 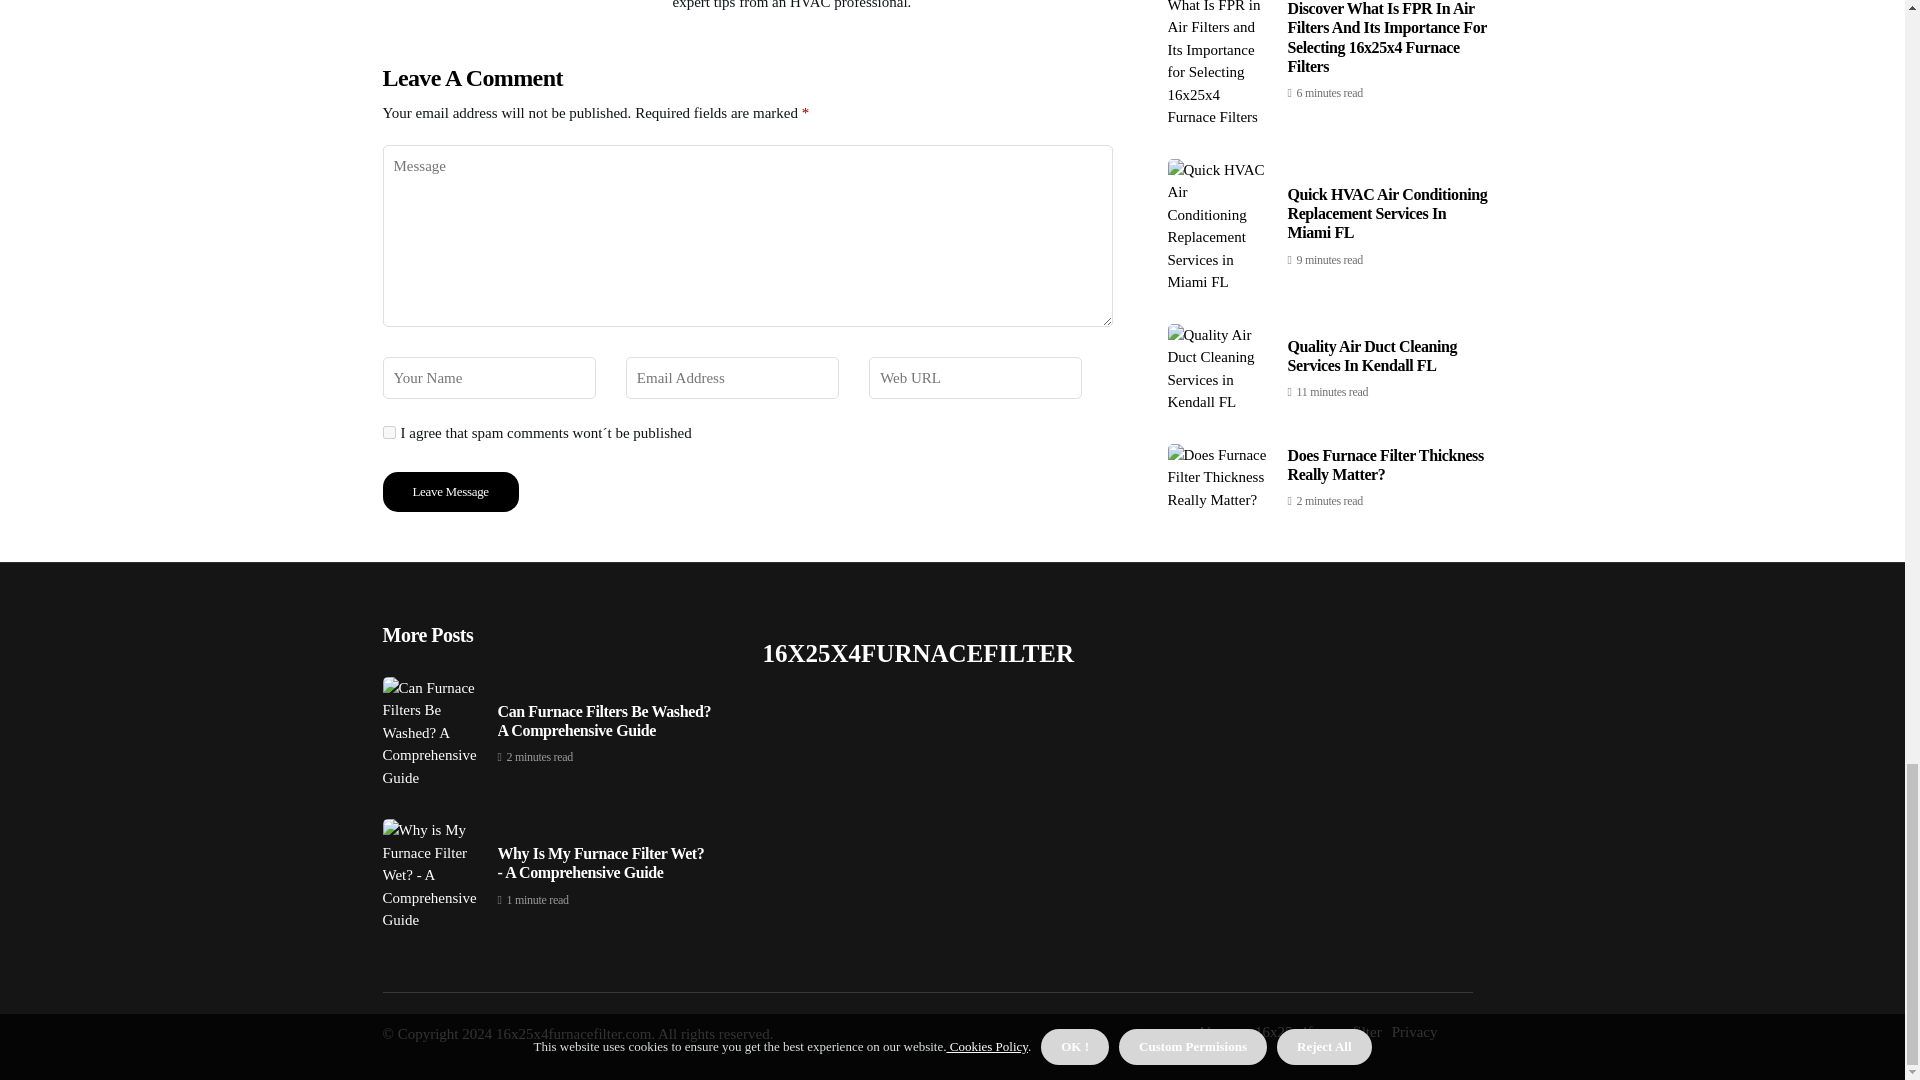 What do you see at coordinates (388, 432) in the screenshot?
I see `yes` at bounding box center [388, 432].